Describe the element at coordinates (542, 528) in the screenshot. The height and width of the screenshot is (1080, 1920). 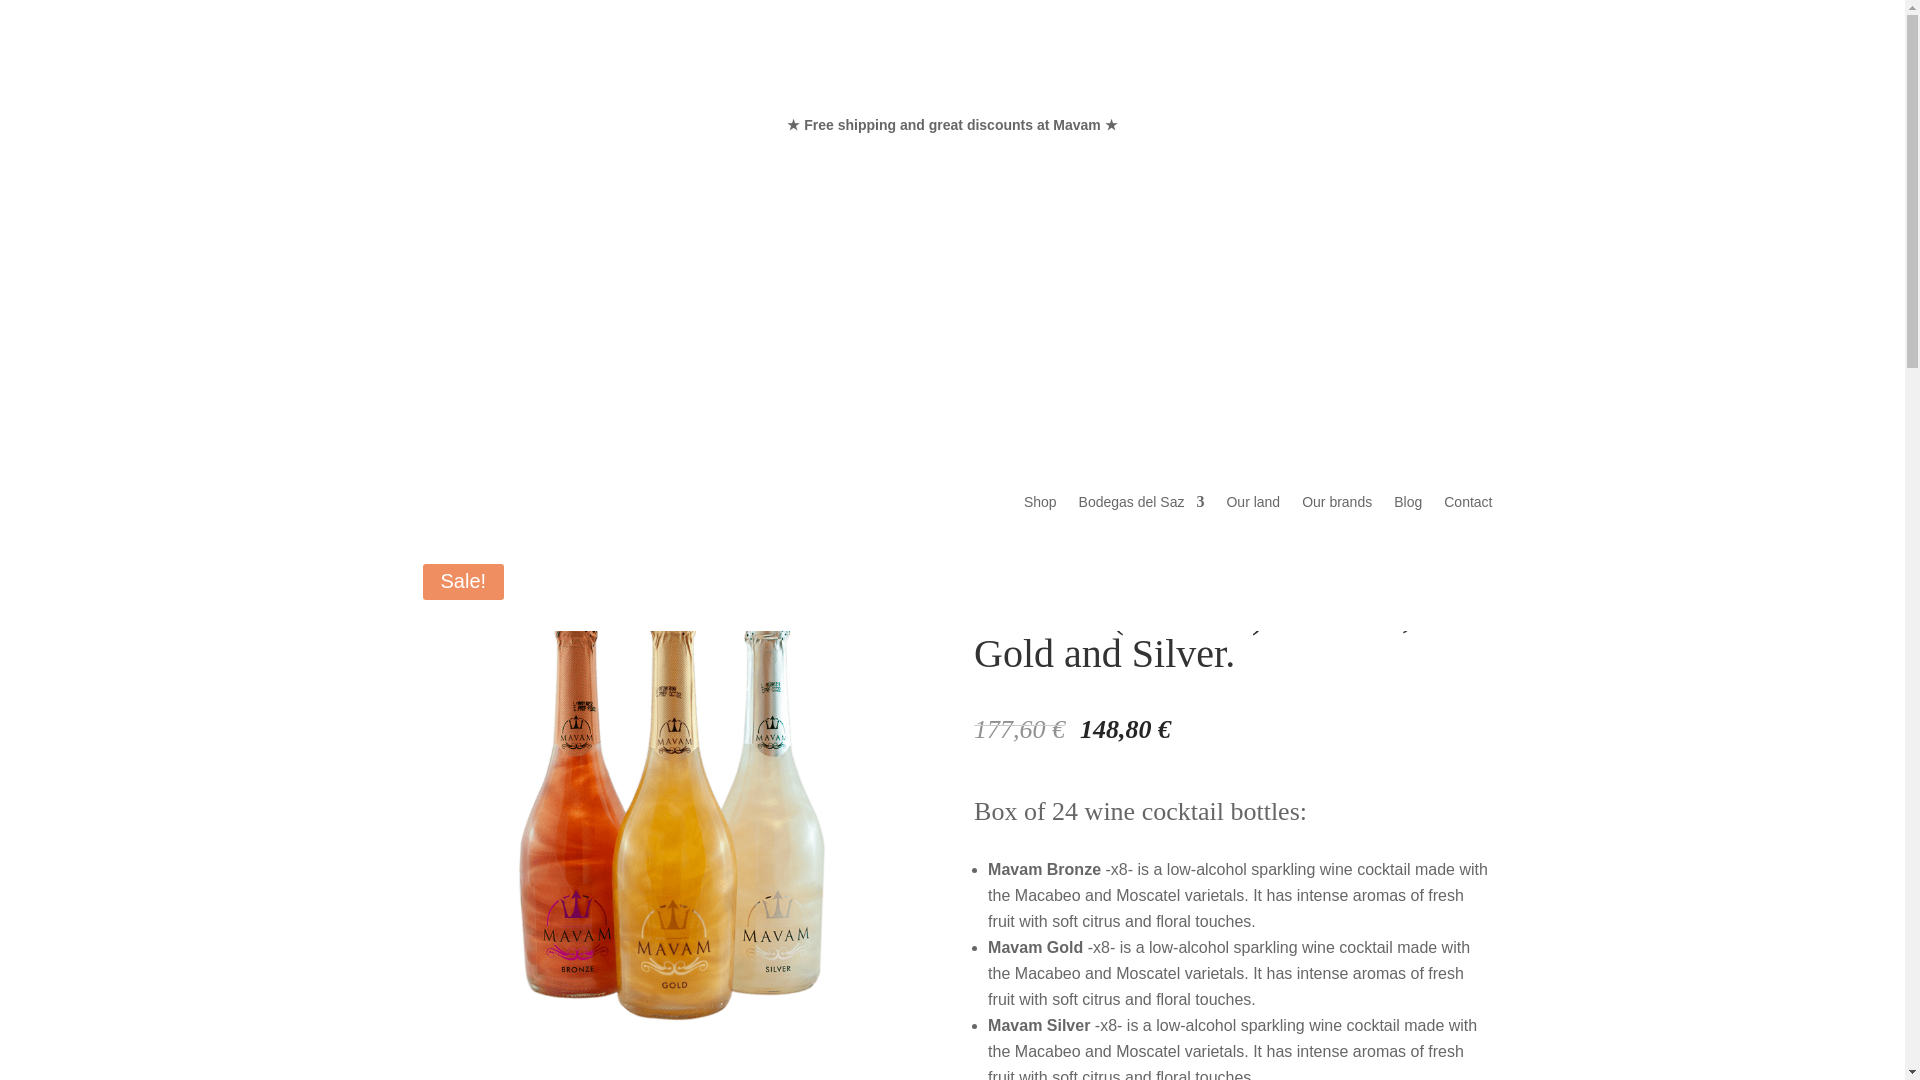
I see `MACABEO` at that location.